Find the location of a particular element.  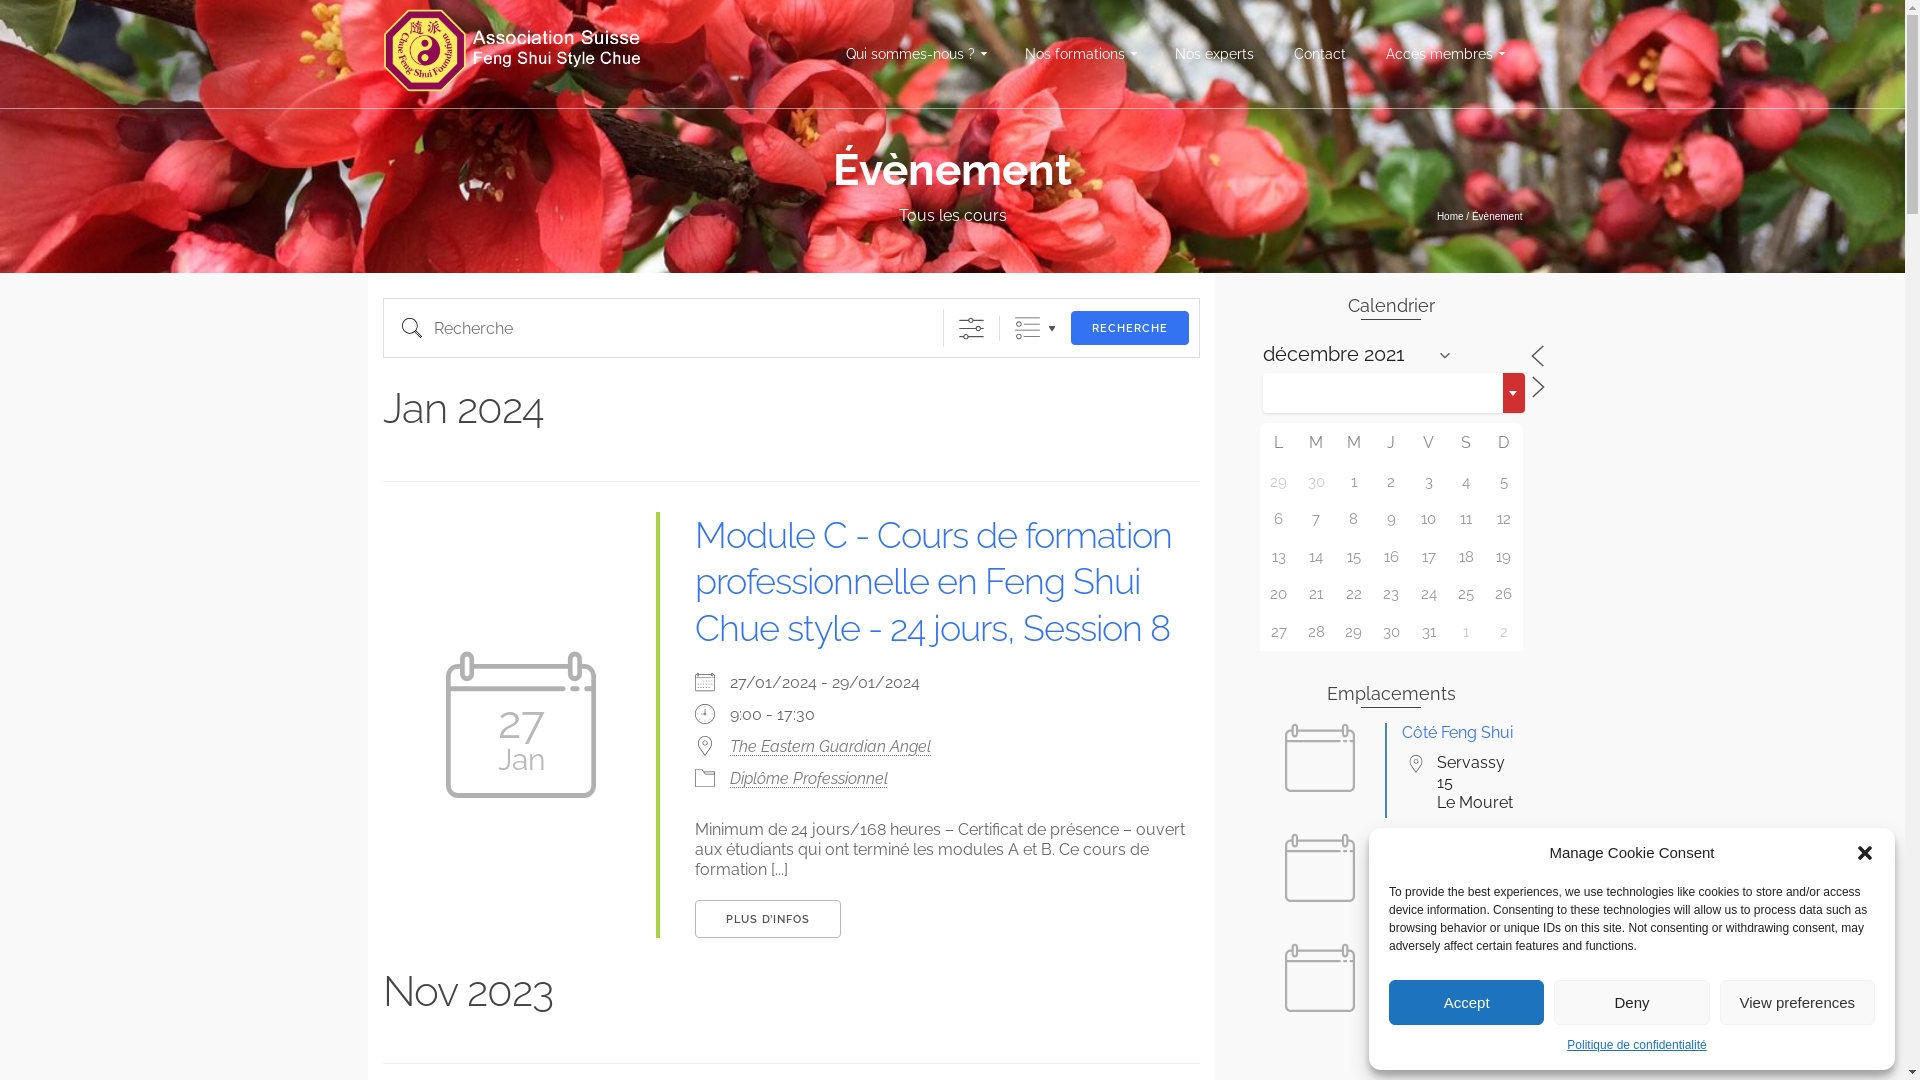

Accept is located at coordinates (1466, 1002).